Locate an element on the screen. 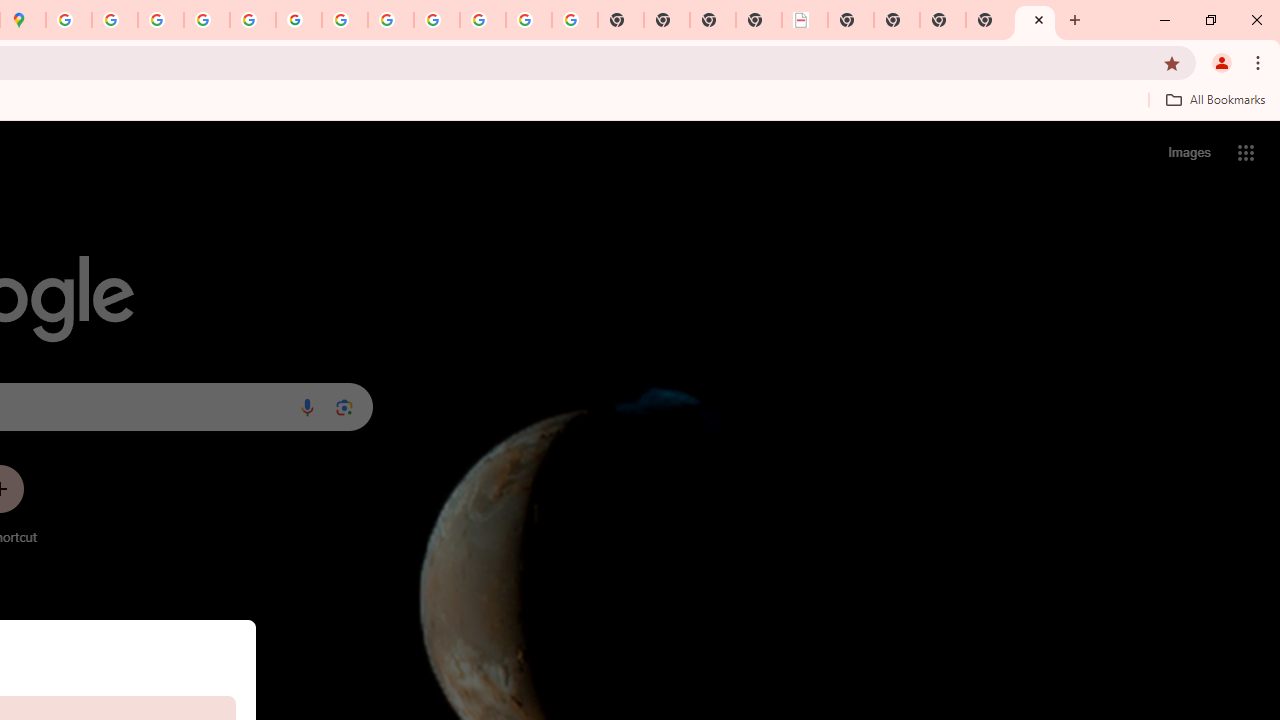 This screenshot has height=720, width=1280. New Tab is located at coordinates (1035, 20).